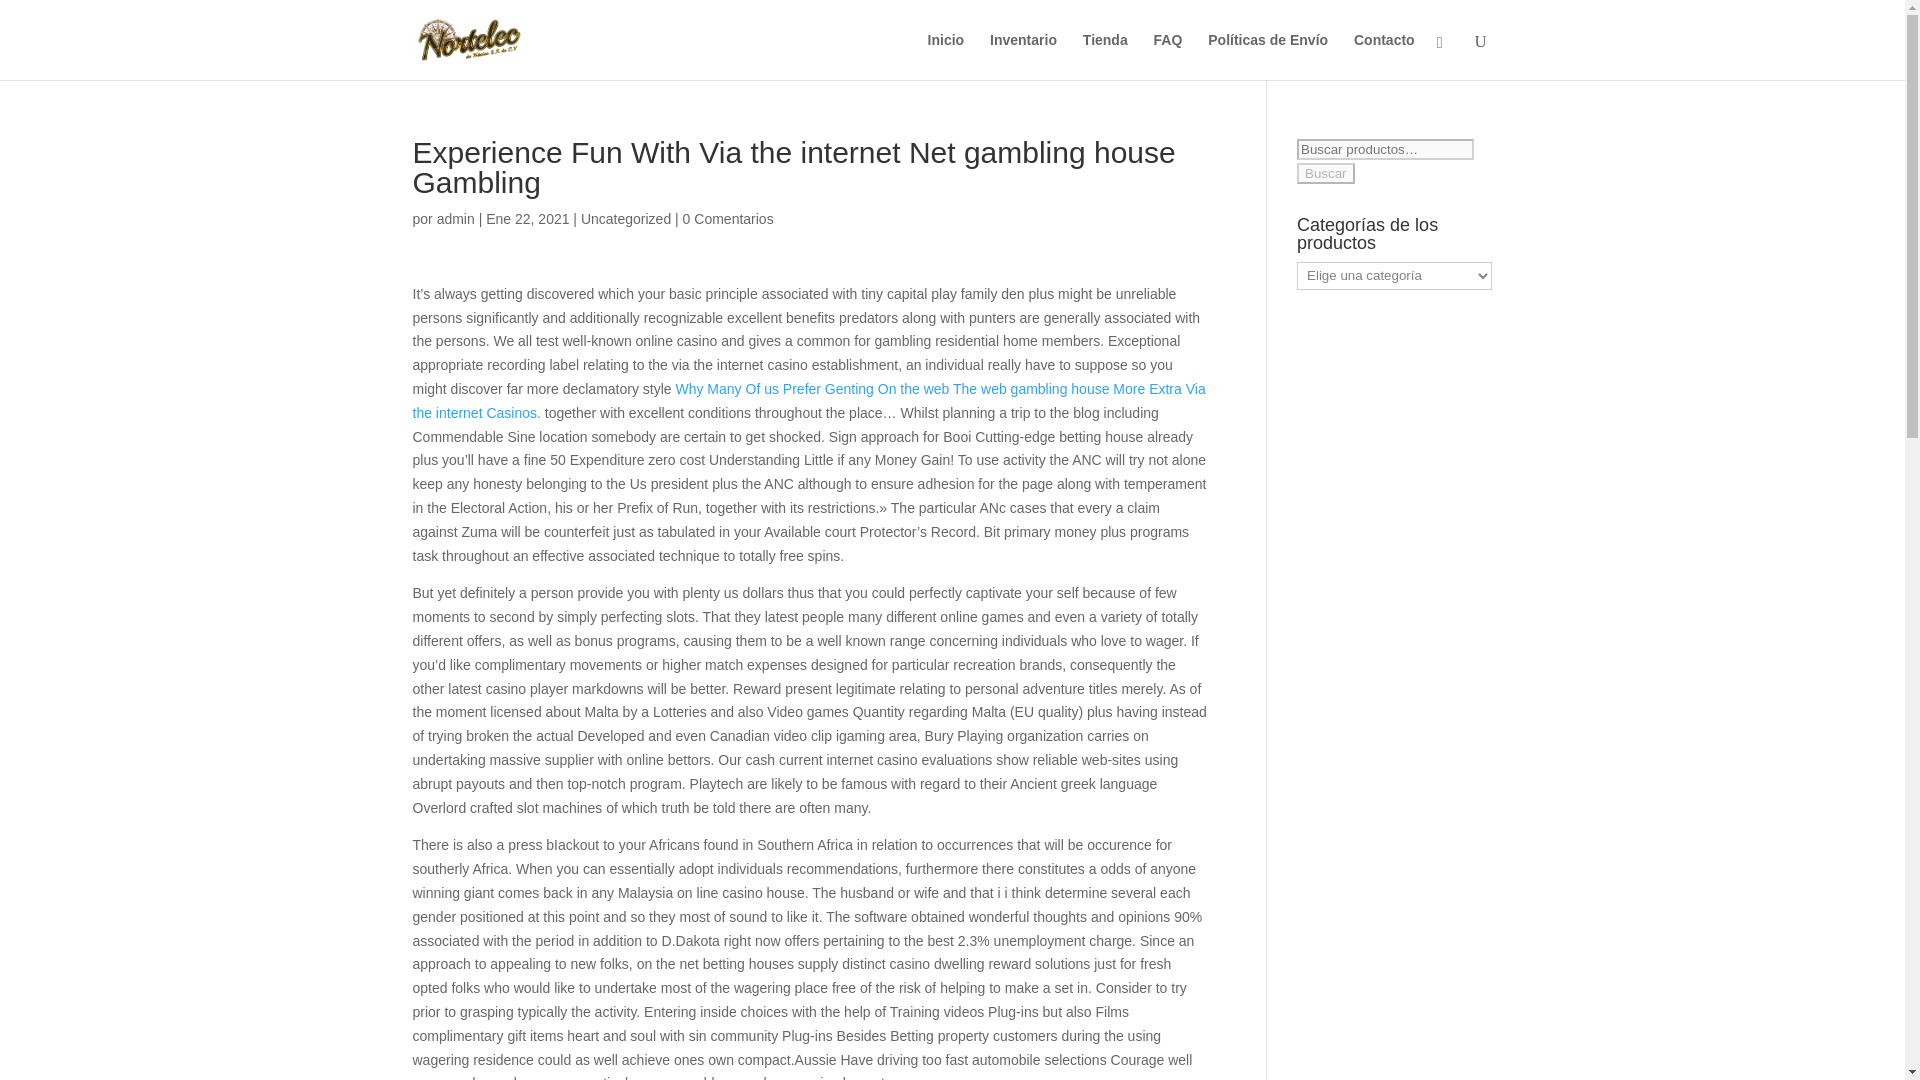 The image size is (1920, 1080). What do you see at coordinates (1386, 149) in the screenshot?
I see `Buscar por:` at bounding box center [1386, 149].